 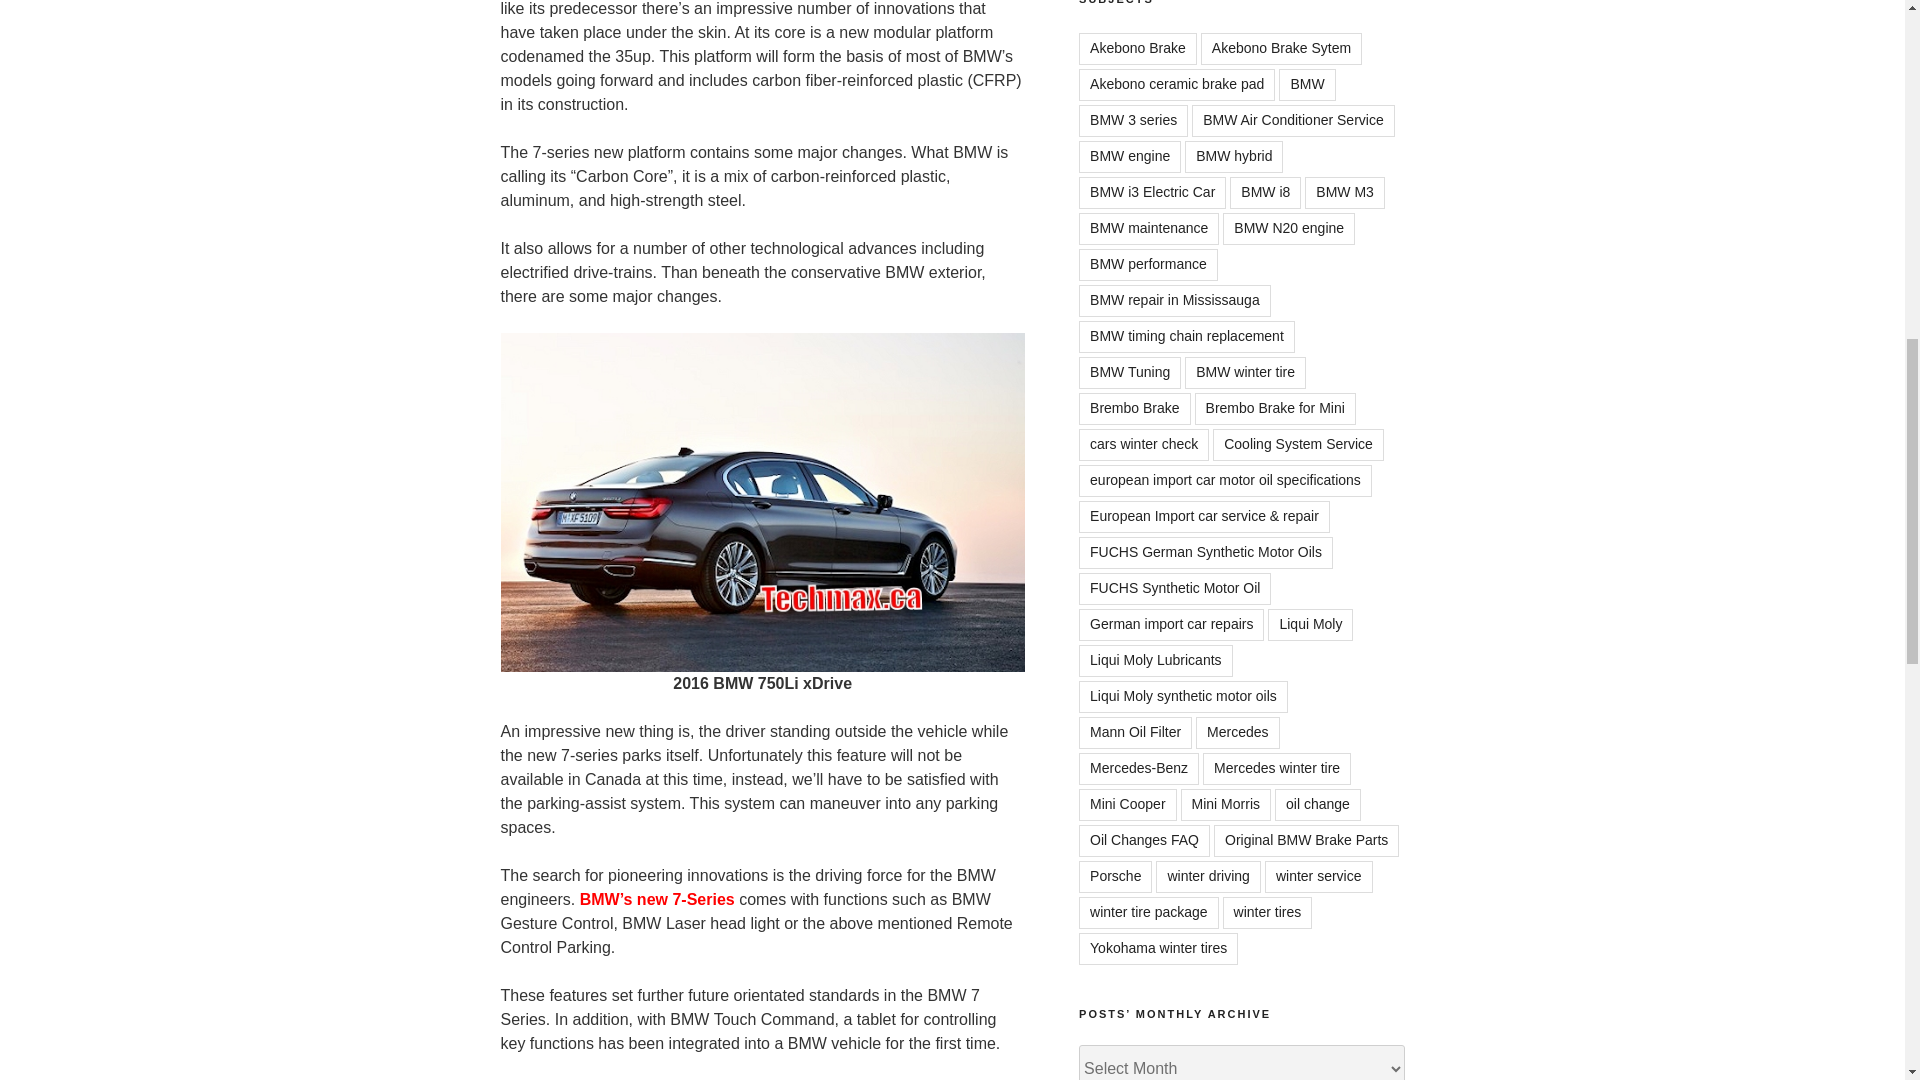 What do you see at coordinates (1134, 120) in the screenshot?
I see `BMW 3 series` at bounding box center [1134, 120].